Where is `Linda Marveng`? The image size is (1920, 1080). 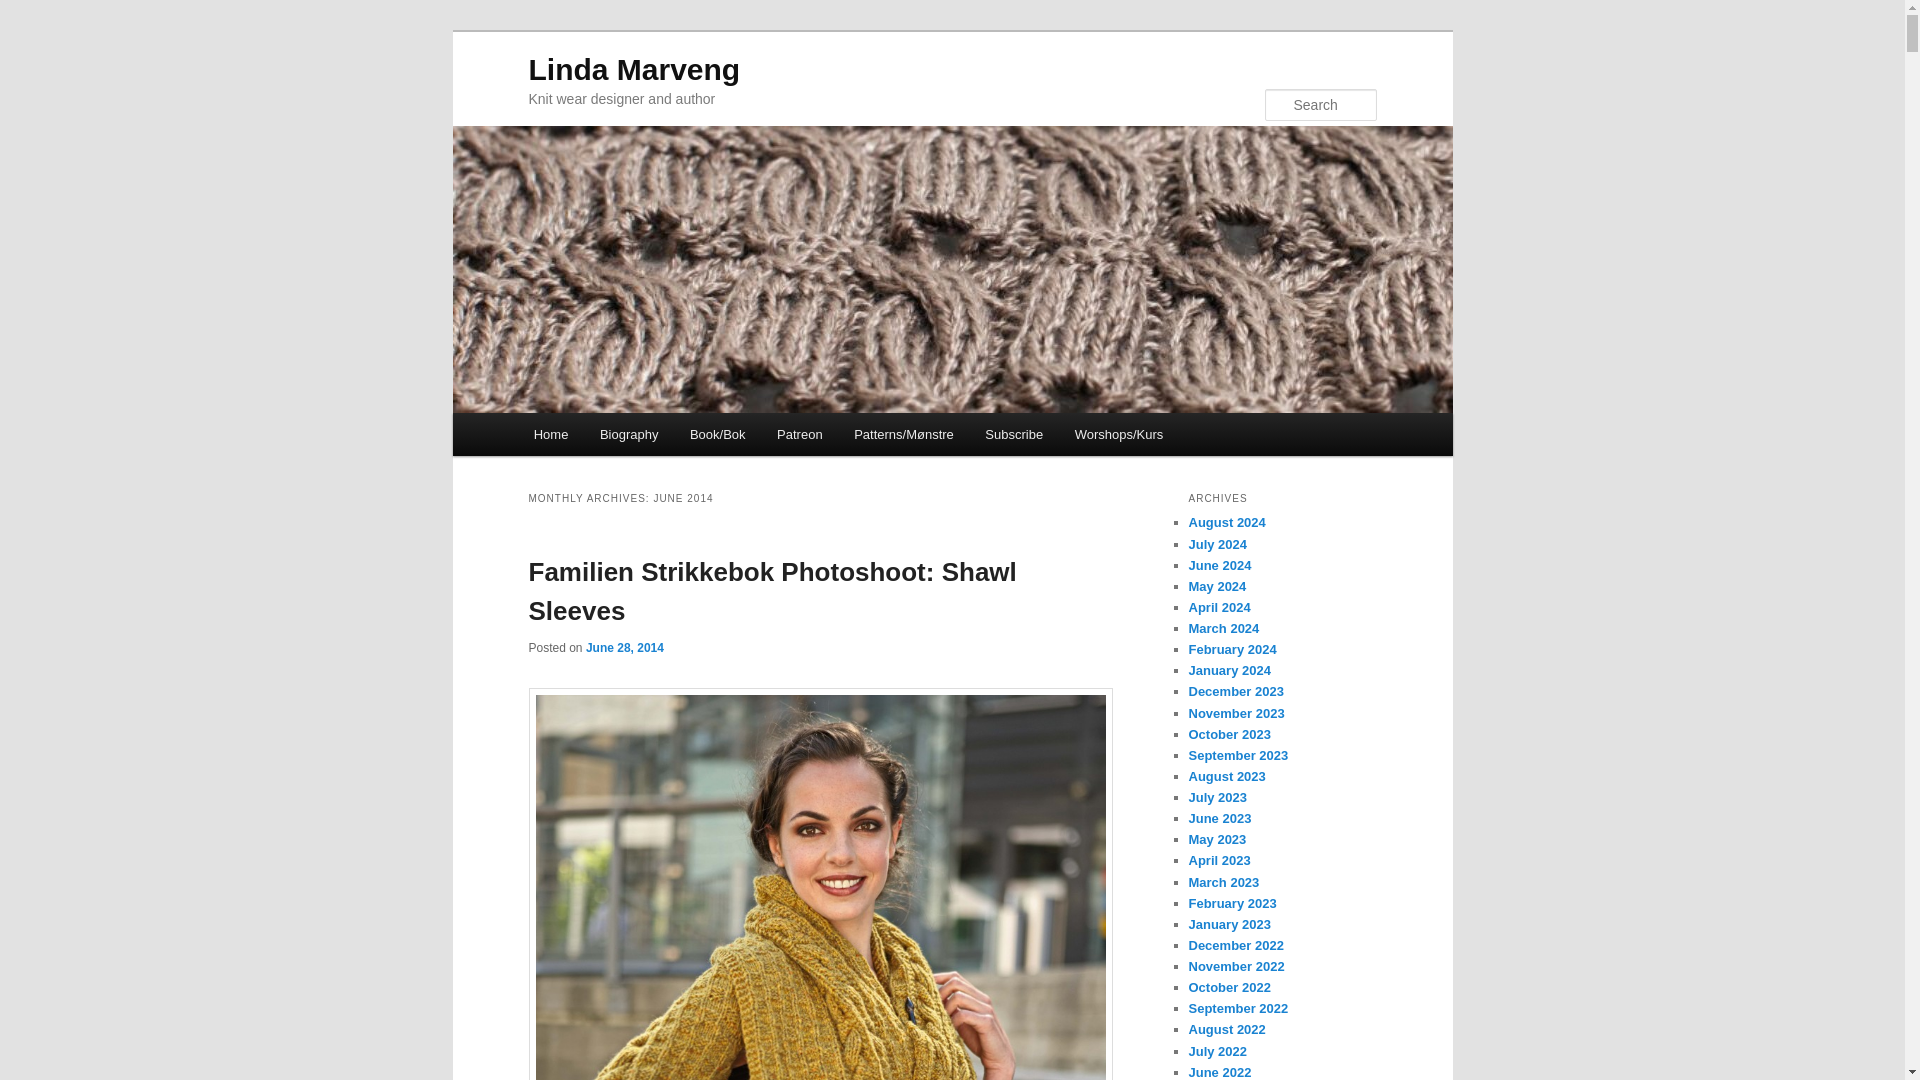
Linda Marveng is located at coordinates (634, 69).